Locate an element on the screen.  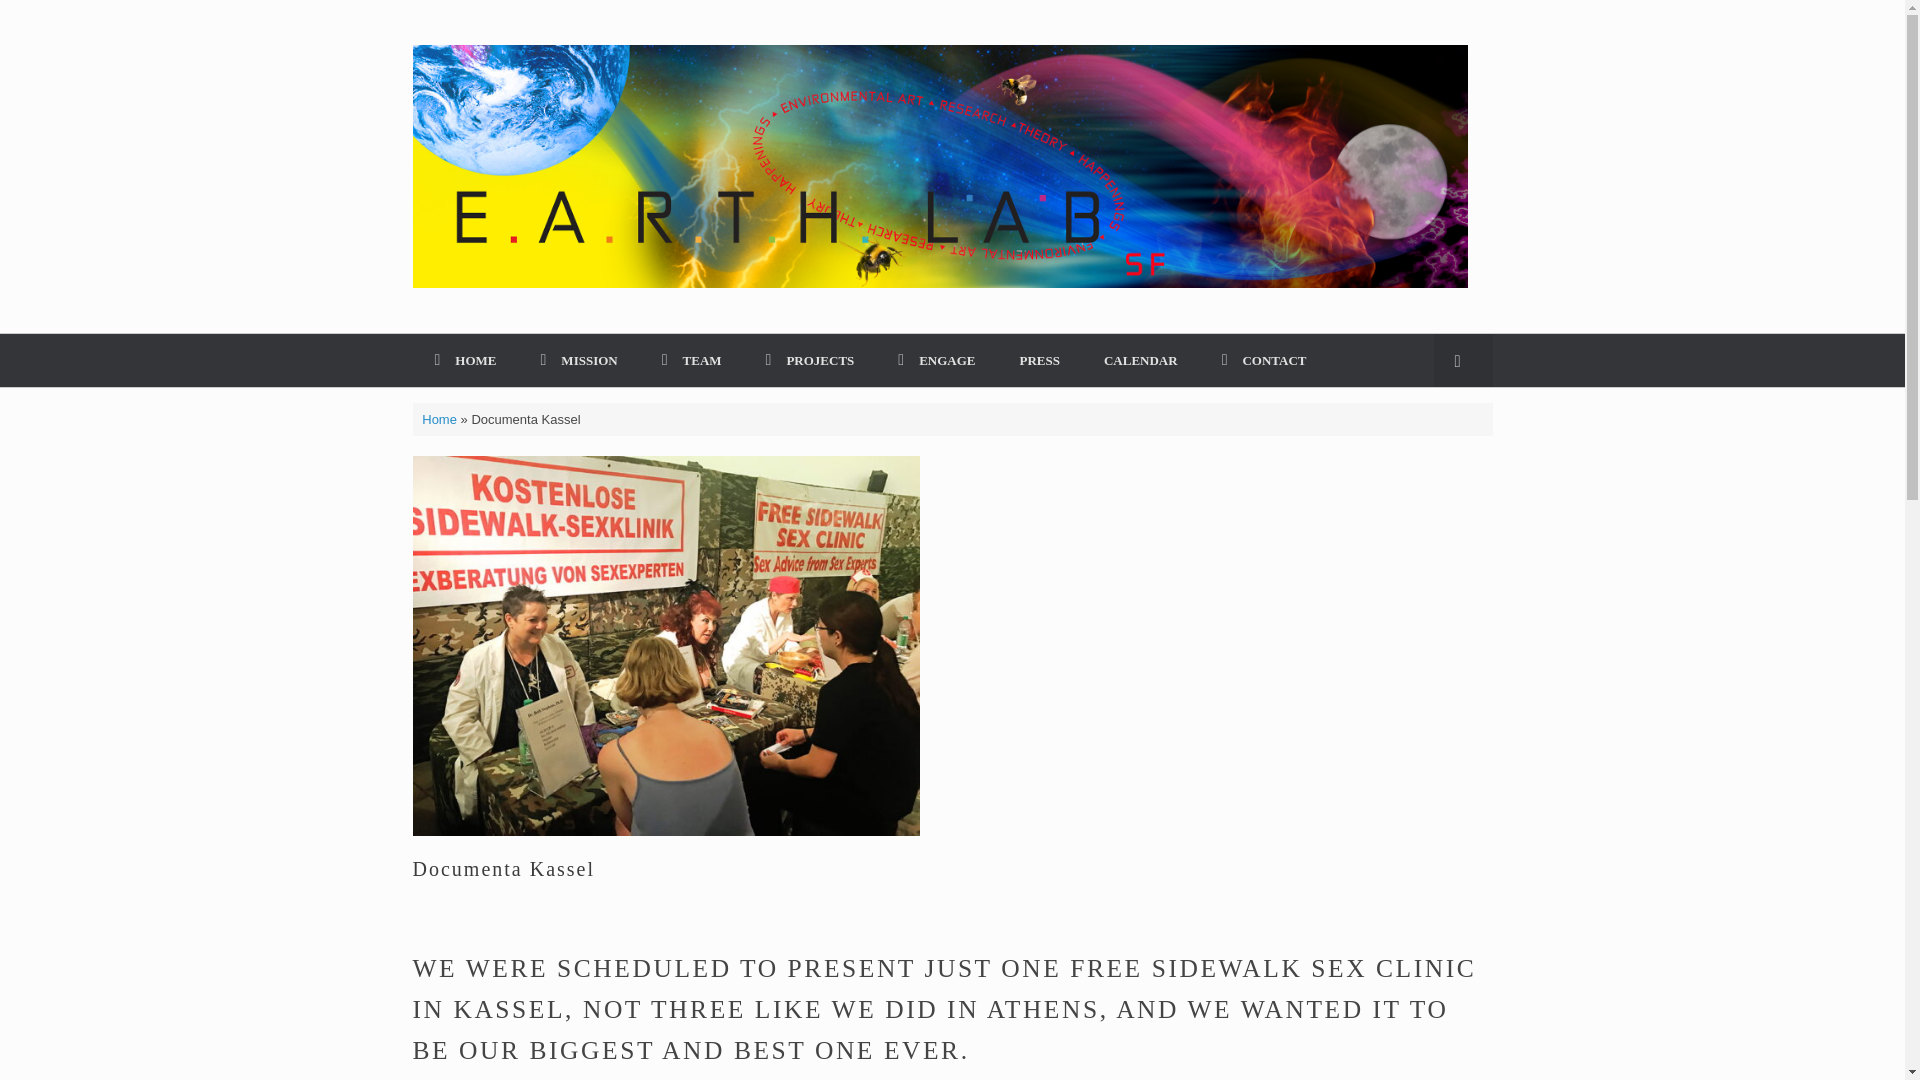
ENGAGE is located at coordinates (936, 360).